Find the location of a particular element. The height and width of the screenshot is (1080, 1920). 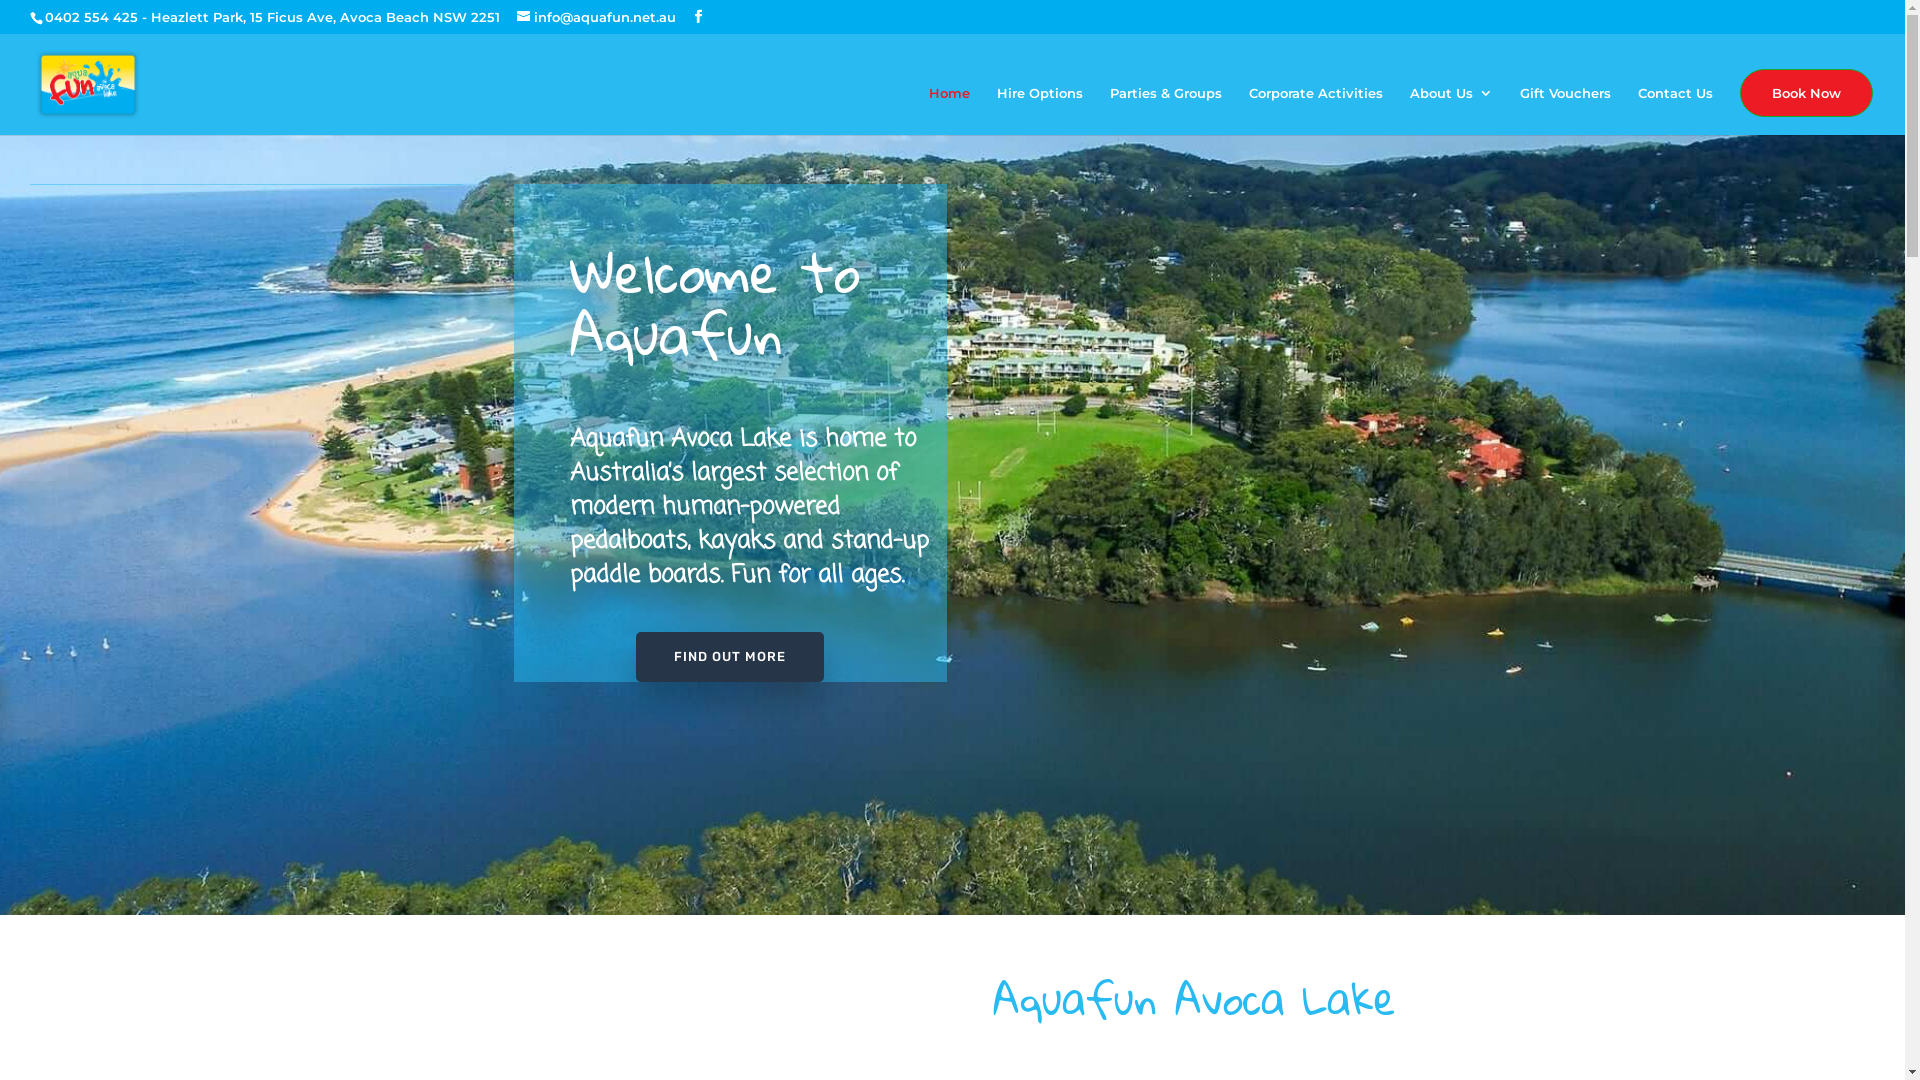

FIND OUT MORE is located at coordinates (730, 657).